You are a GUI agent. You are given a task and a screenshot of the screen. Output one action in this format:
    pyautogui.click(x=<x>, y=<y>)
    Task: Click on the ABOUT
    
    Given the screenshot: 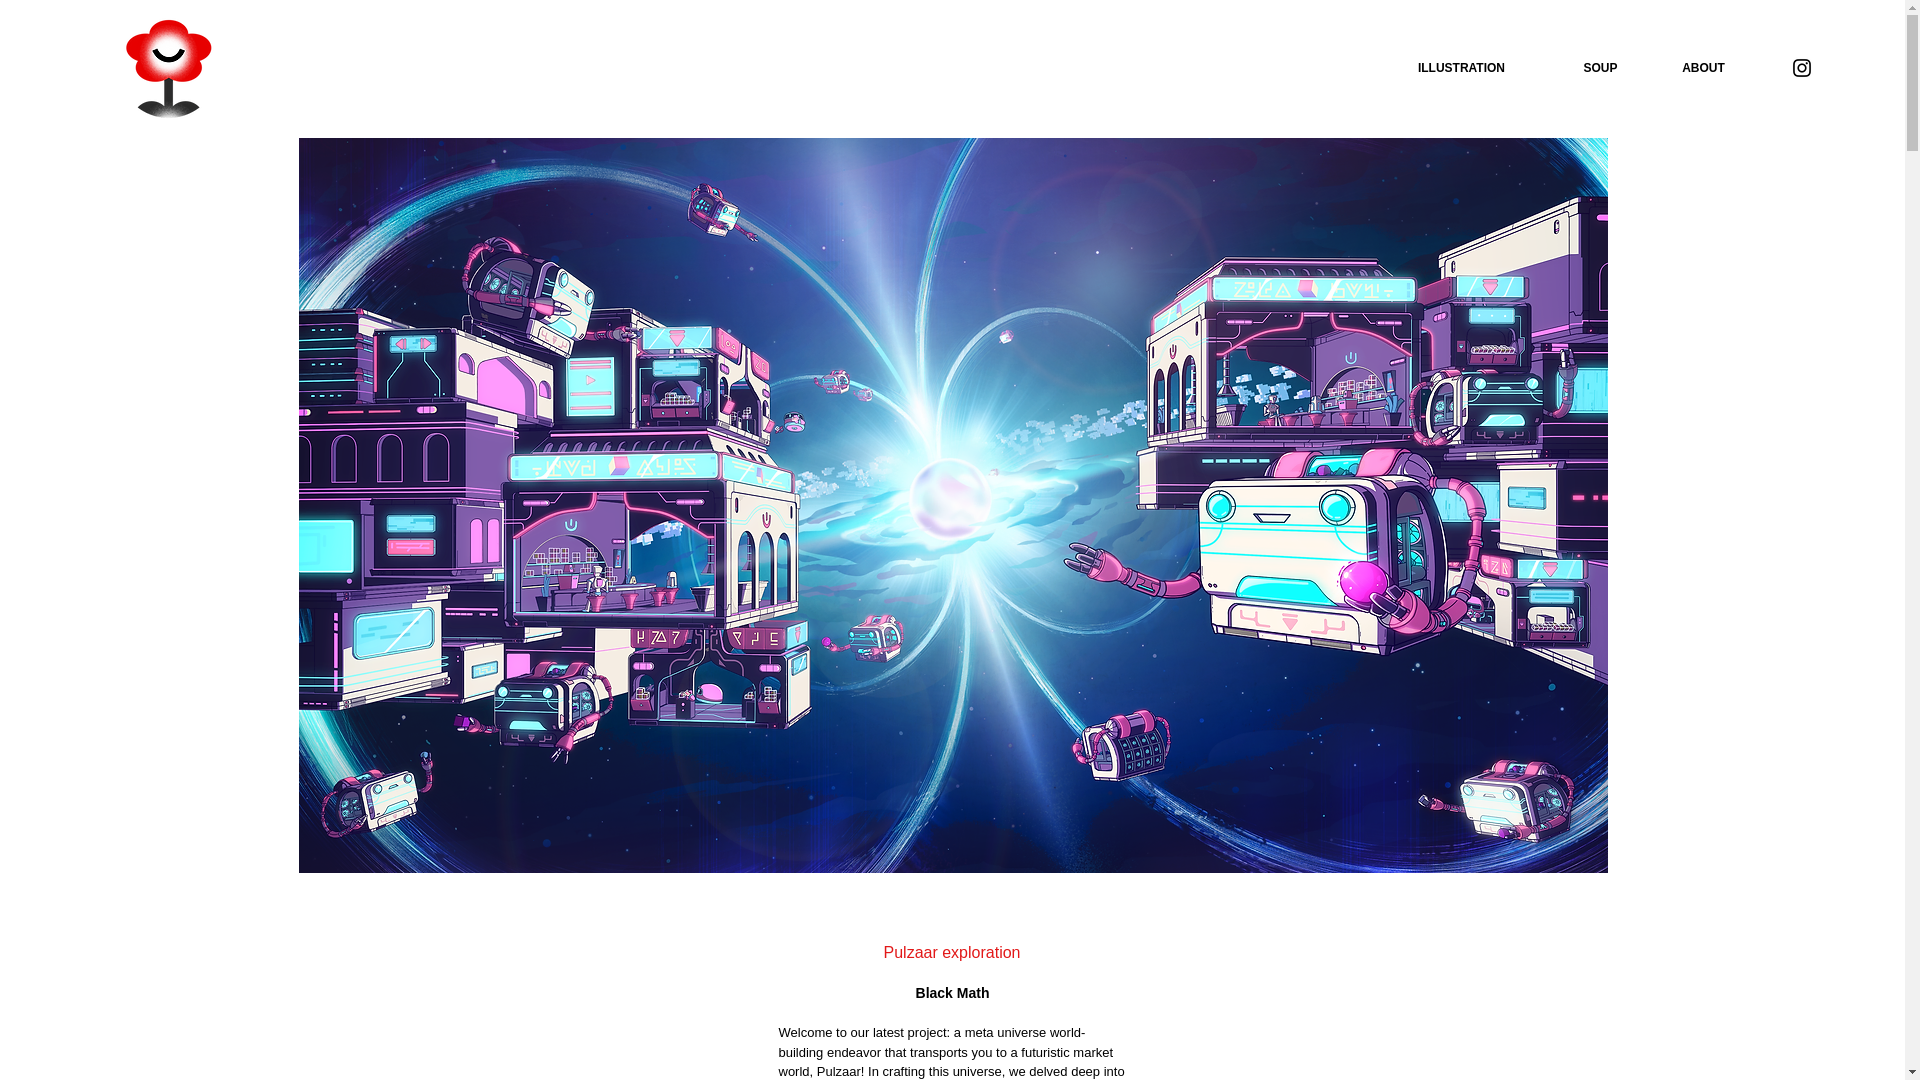 What is the action you would take?
    pyautogui.click(x=1704, y=68)
    